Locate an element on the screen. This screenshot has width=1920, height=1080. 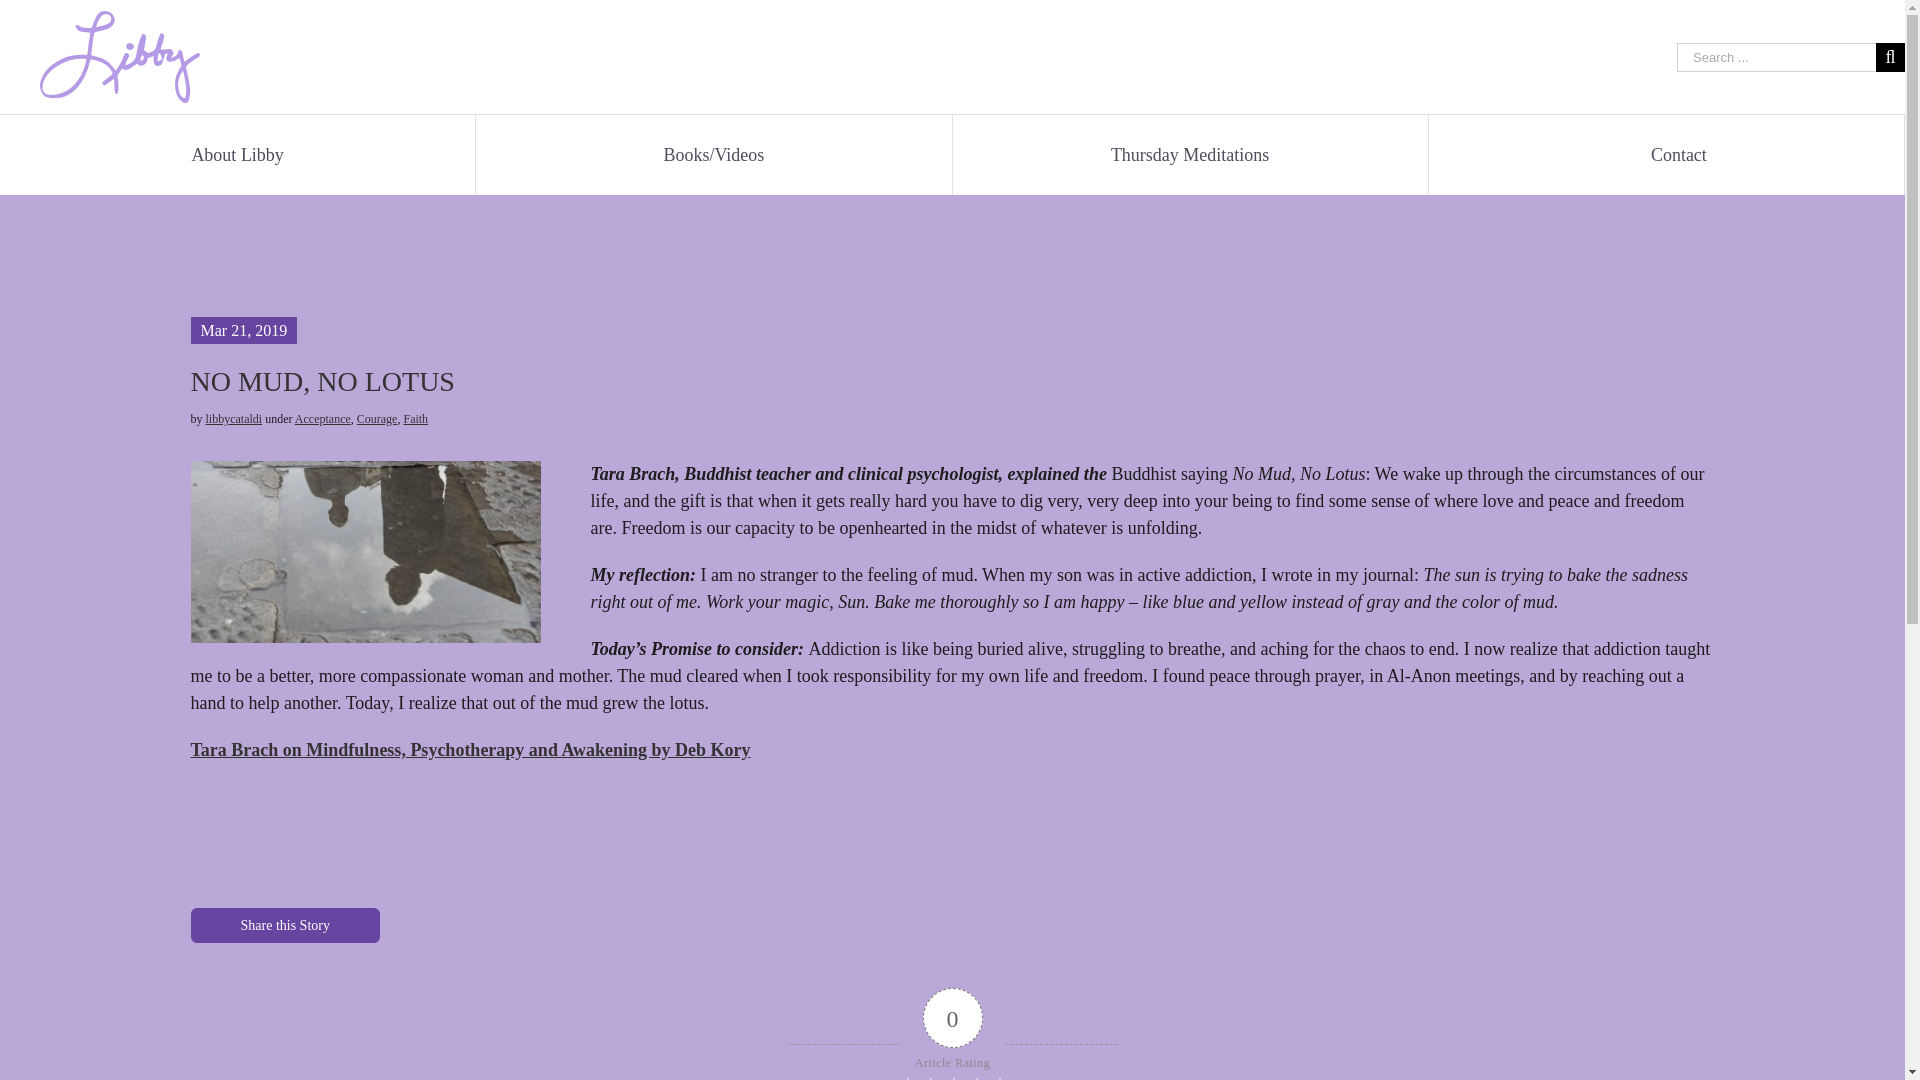
Thursday Meditations is located at coordinates (1190, 154).